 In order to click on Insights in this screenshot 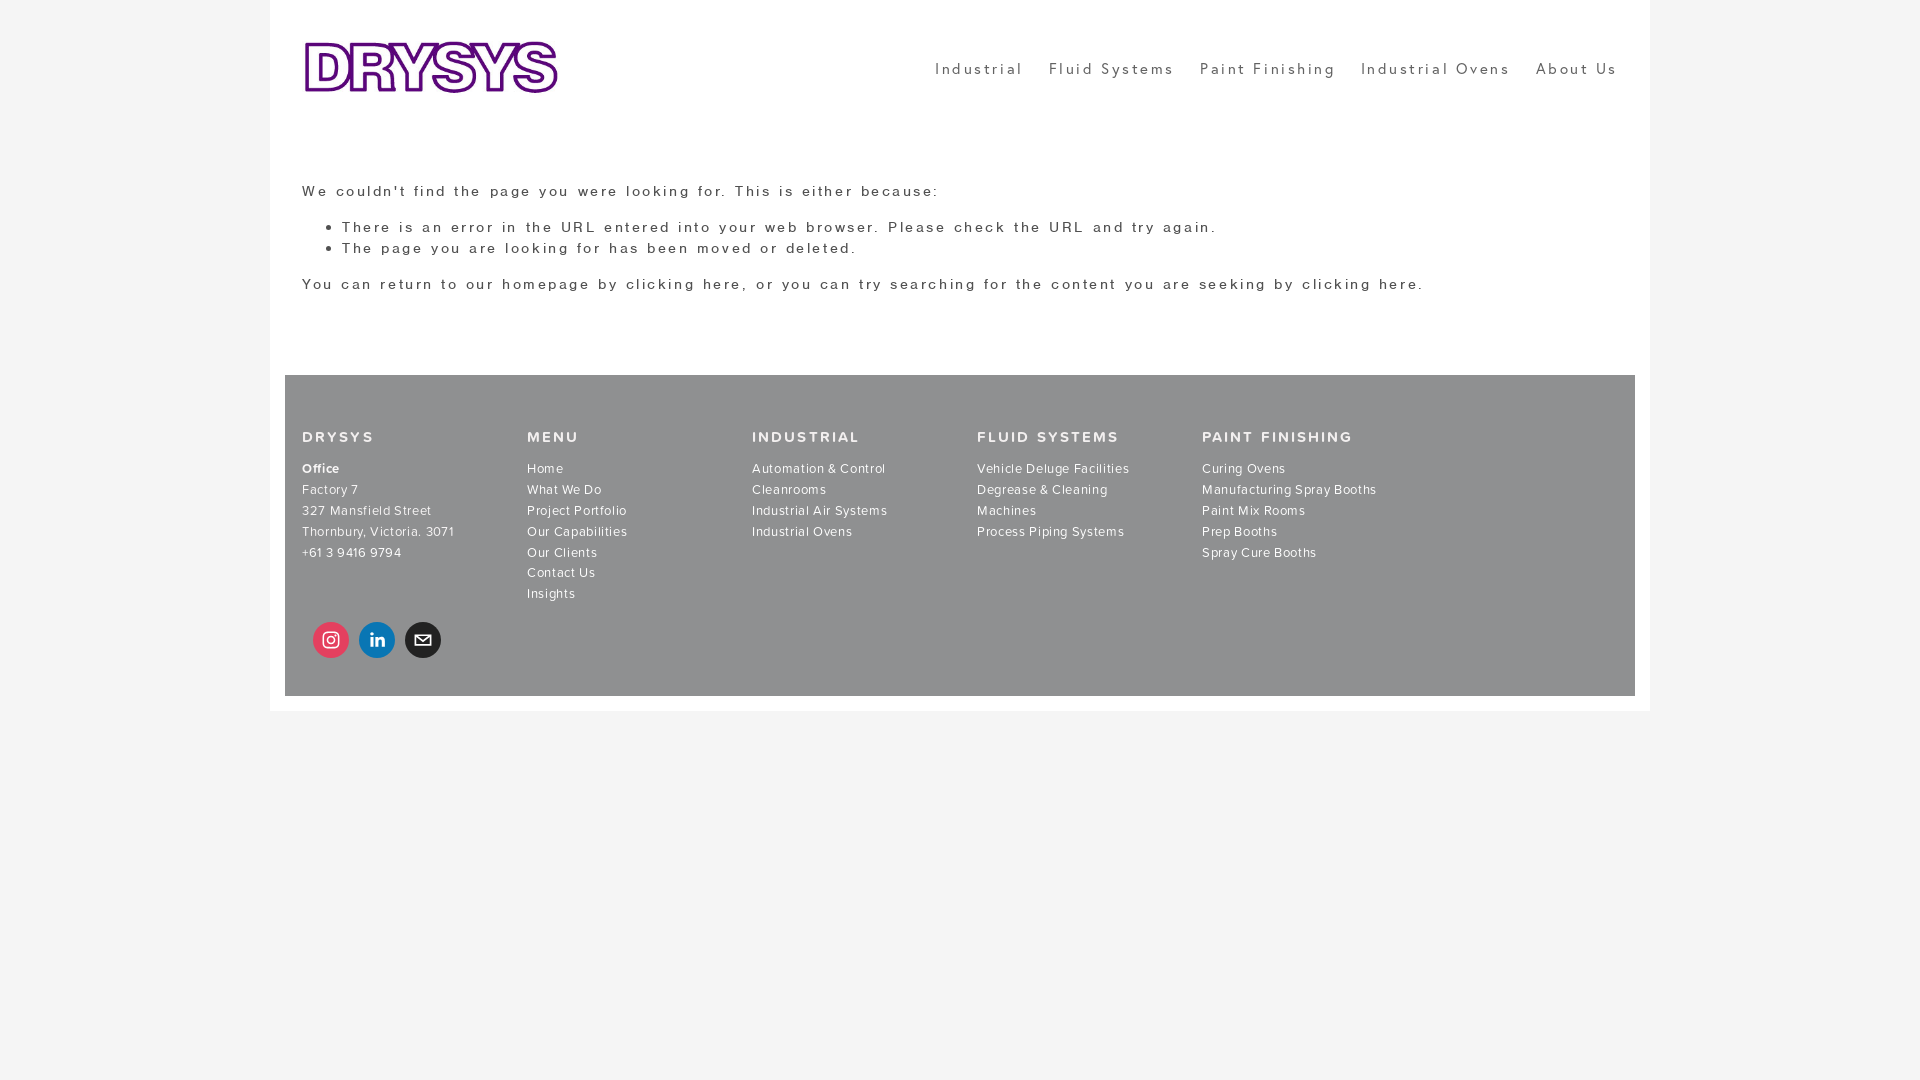, I will do `click(551, 594)`.